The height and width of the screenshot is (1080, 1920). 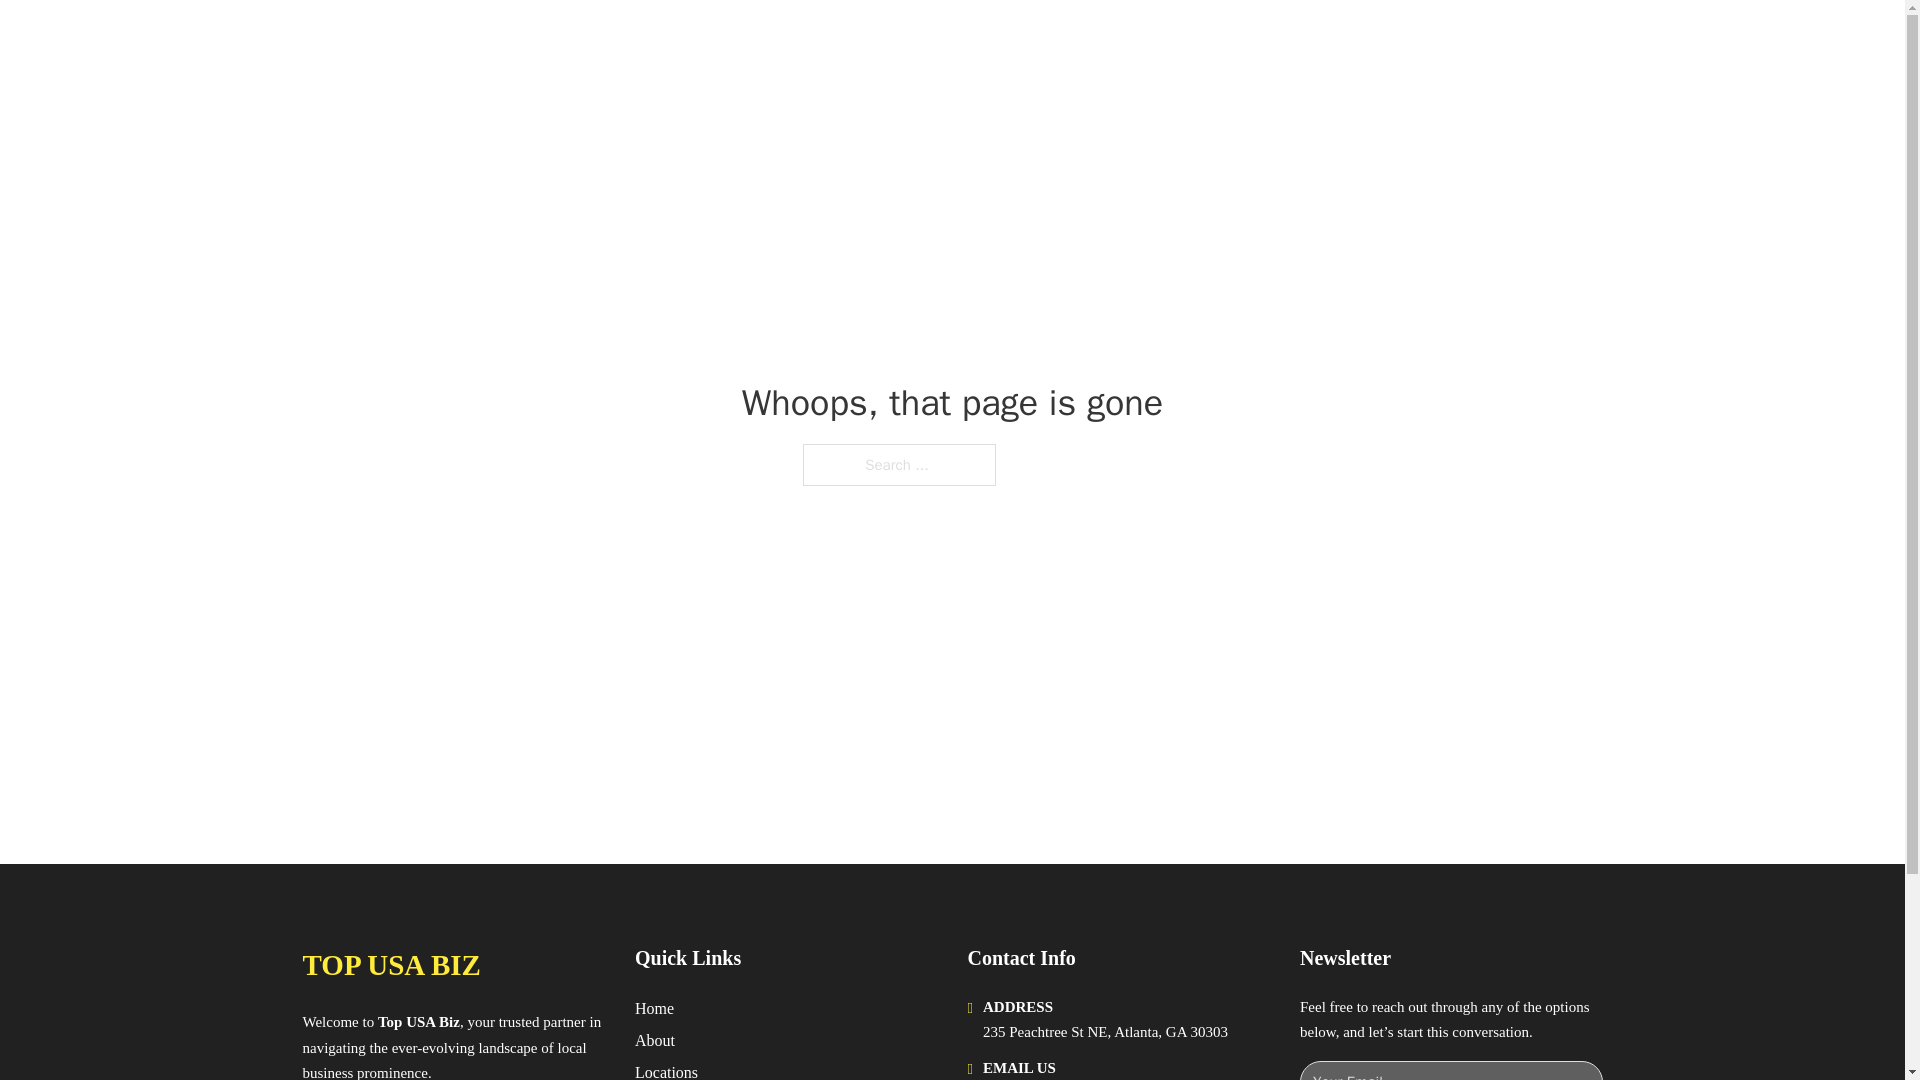 I want to click on HOME, so click(x=1212, y=38).